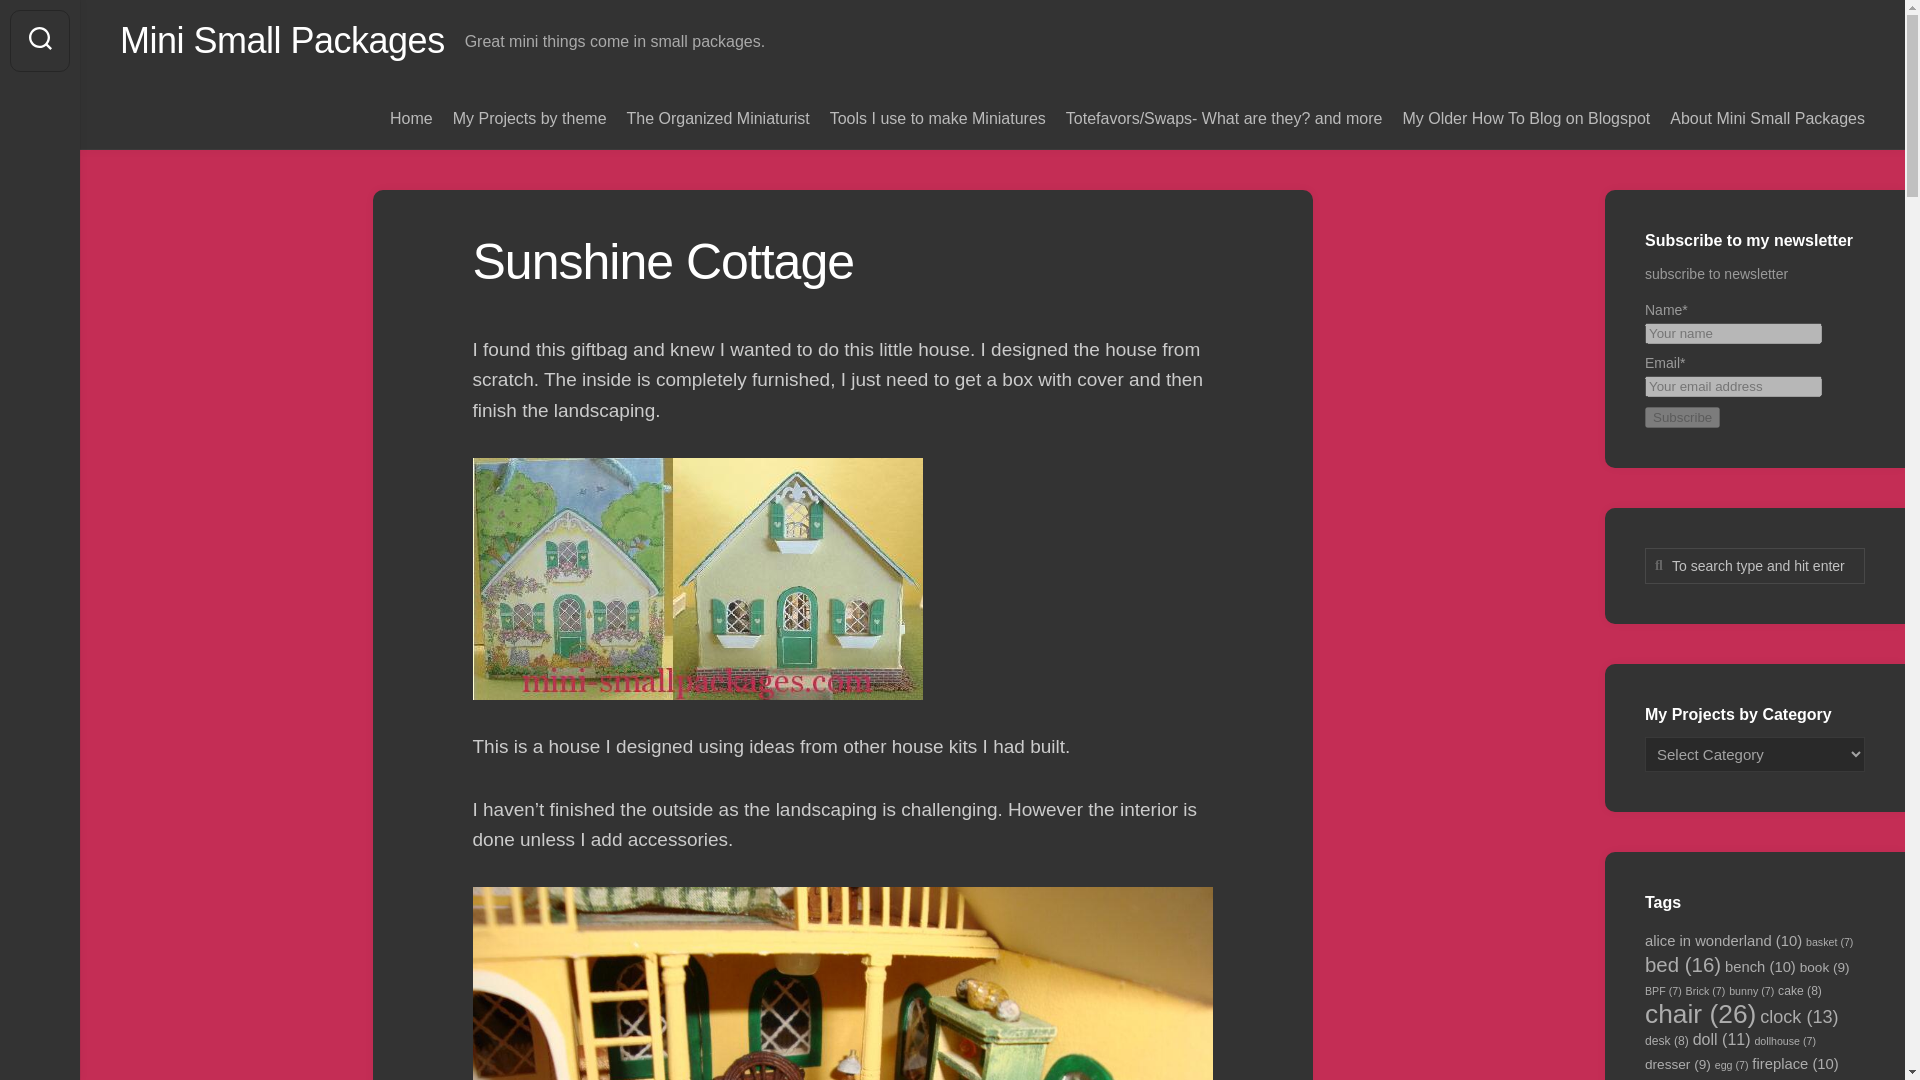 This screenshot has height=1080, width=1920. I want to click on Tools I use to make Miniatures, so click(938, 118).